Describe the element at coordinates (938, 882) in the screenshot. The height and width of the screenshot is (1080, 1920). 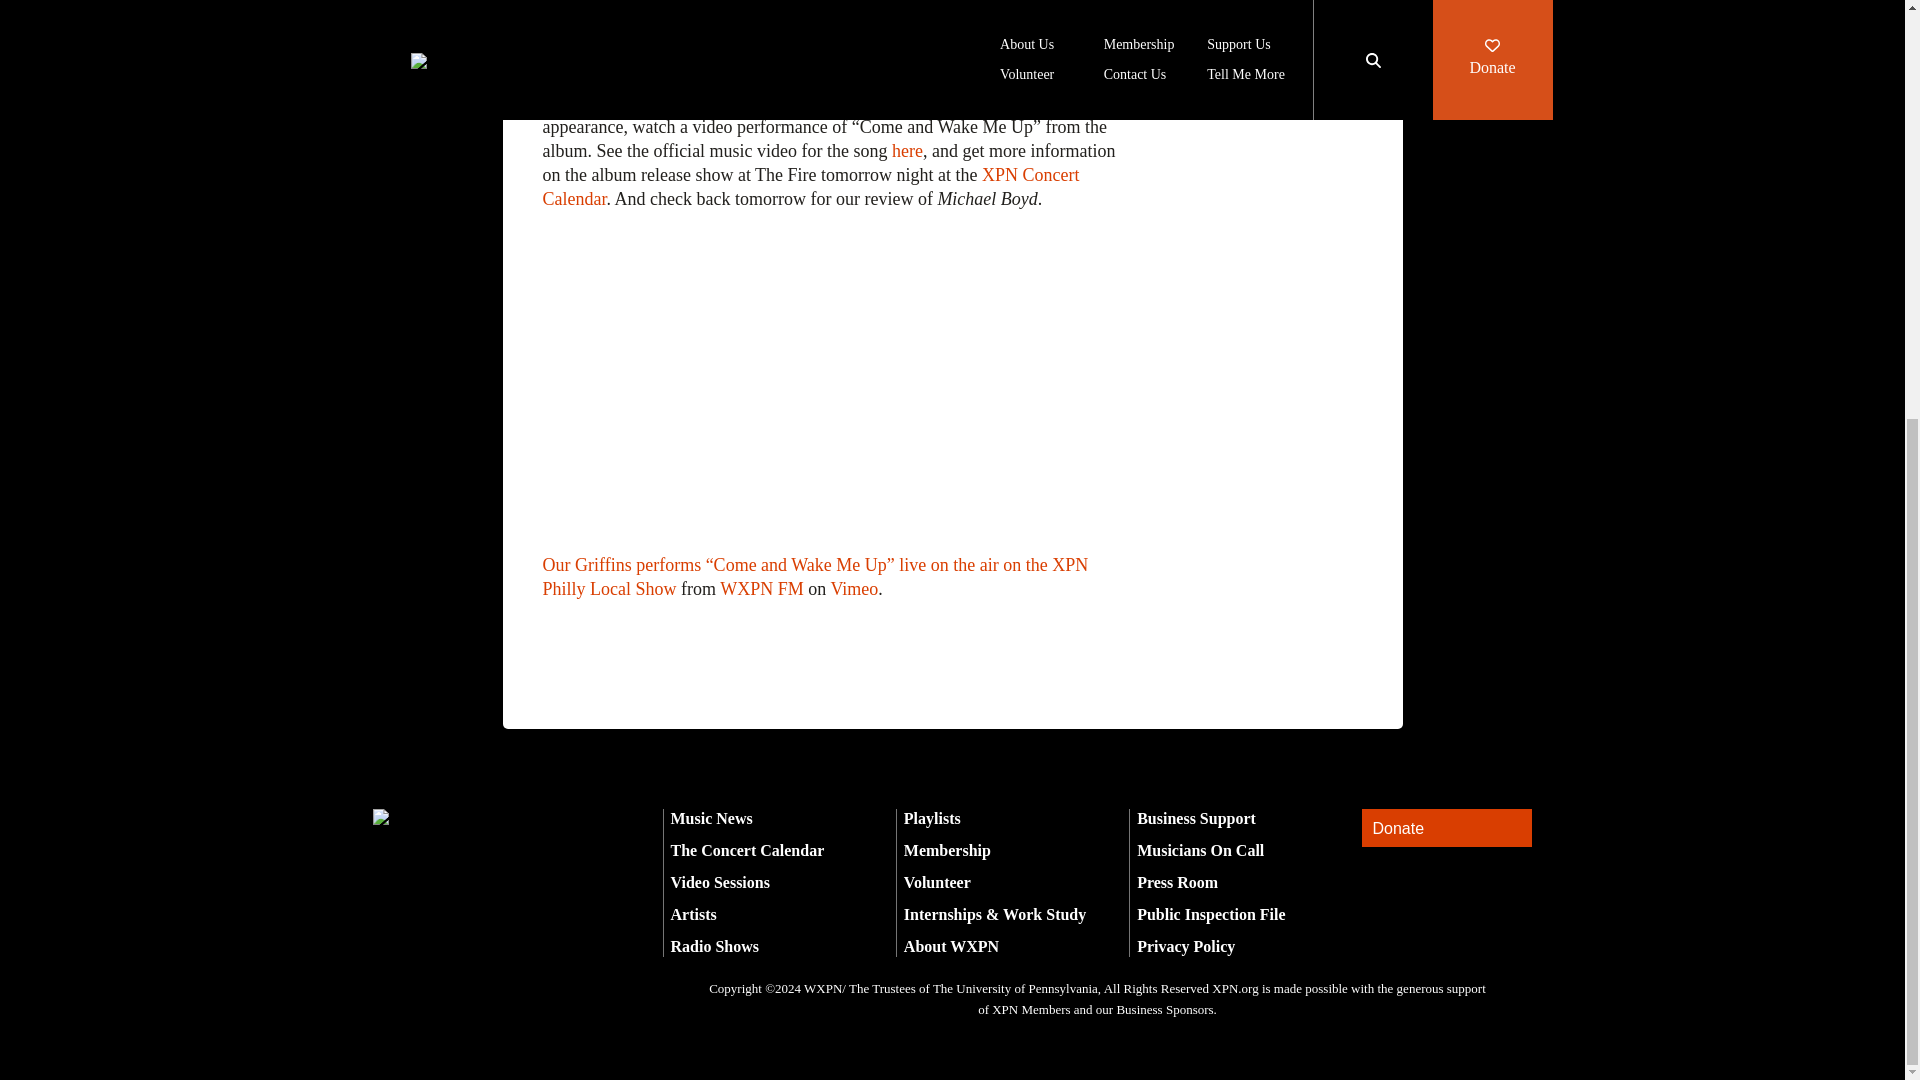
I see `Volunteer` at that location.